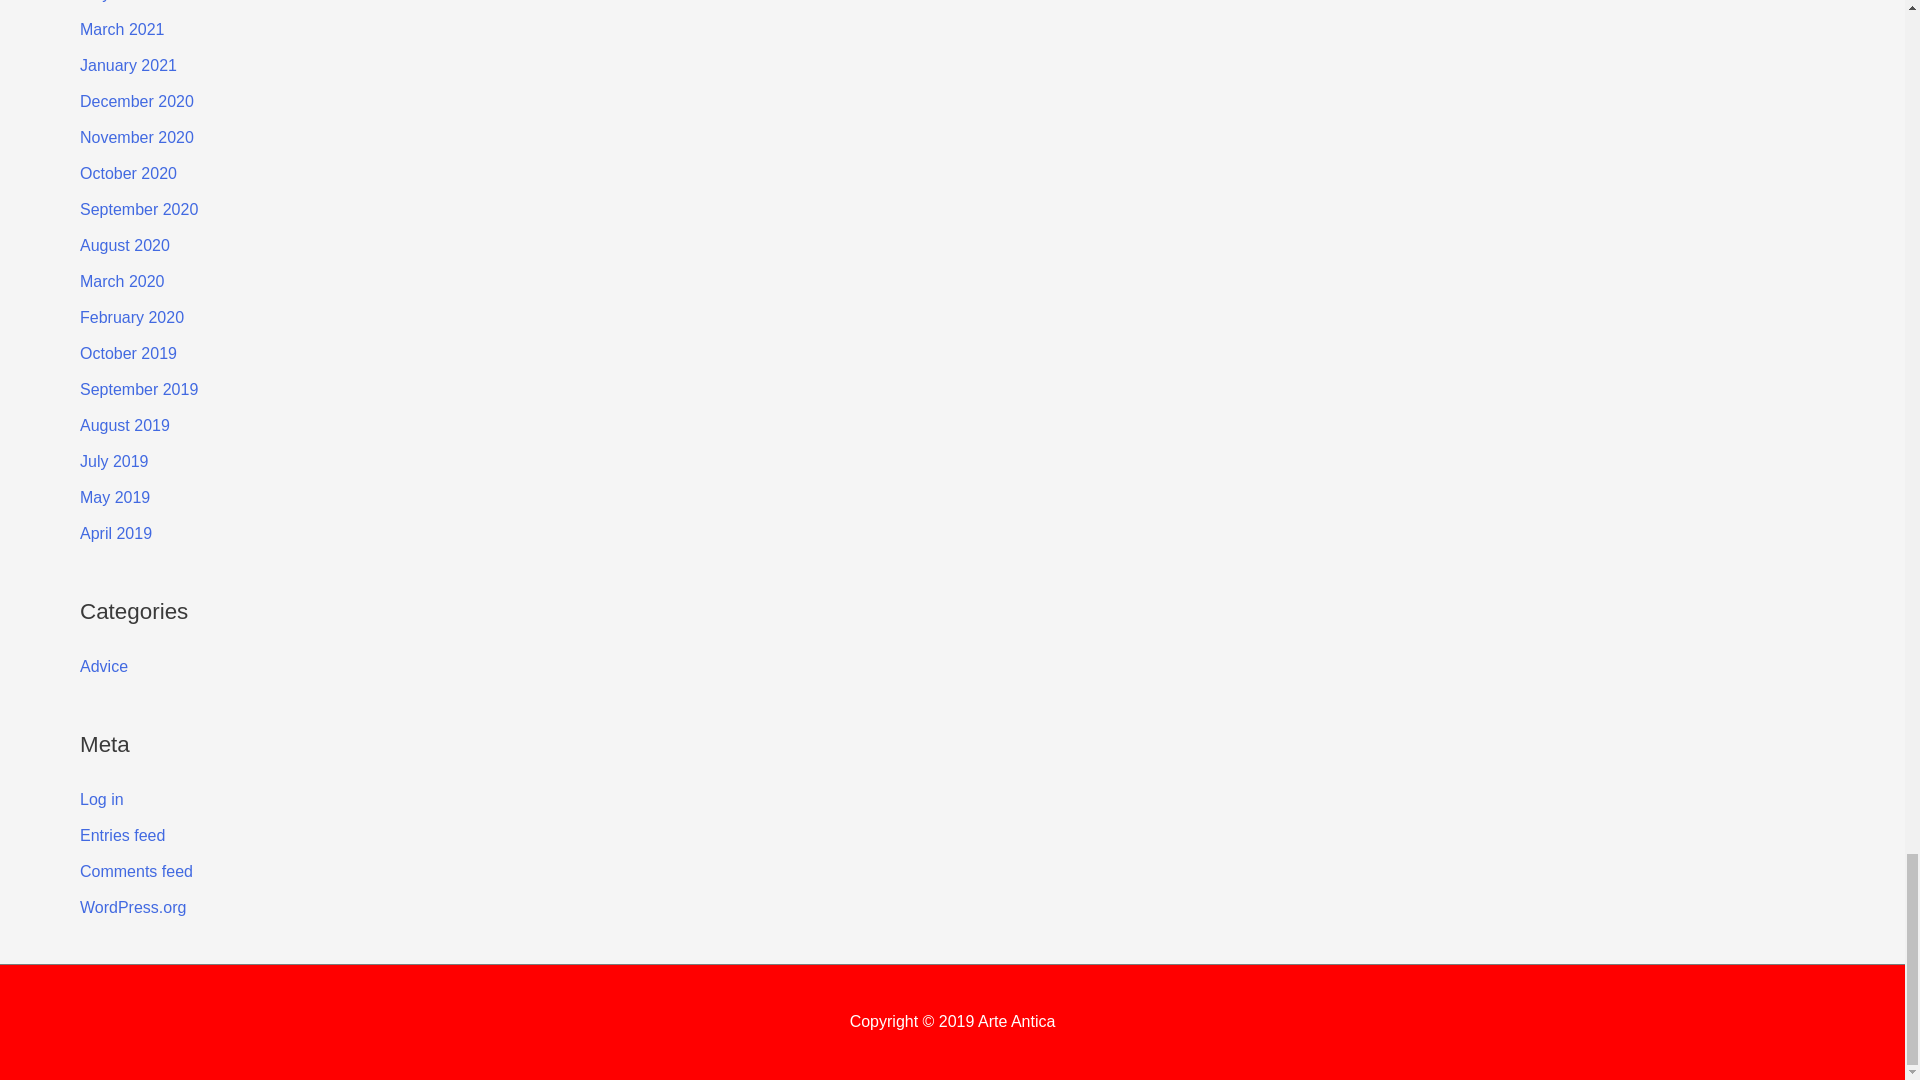  What do you see at coordinates (128, 174) in the screenshot?
I see `October 2020` at bounding box center [128, 174].